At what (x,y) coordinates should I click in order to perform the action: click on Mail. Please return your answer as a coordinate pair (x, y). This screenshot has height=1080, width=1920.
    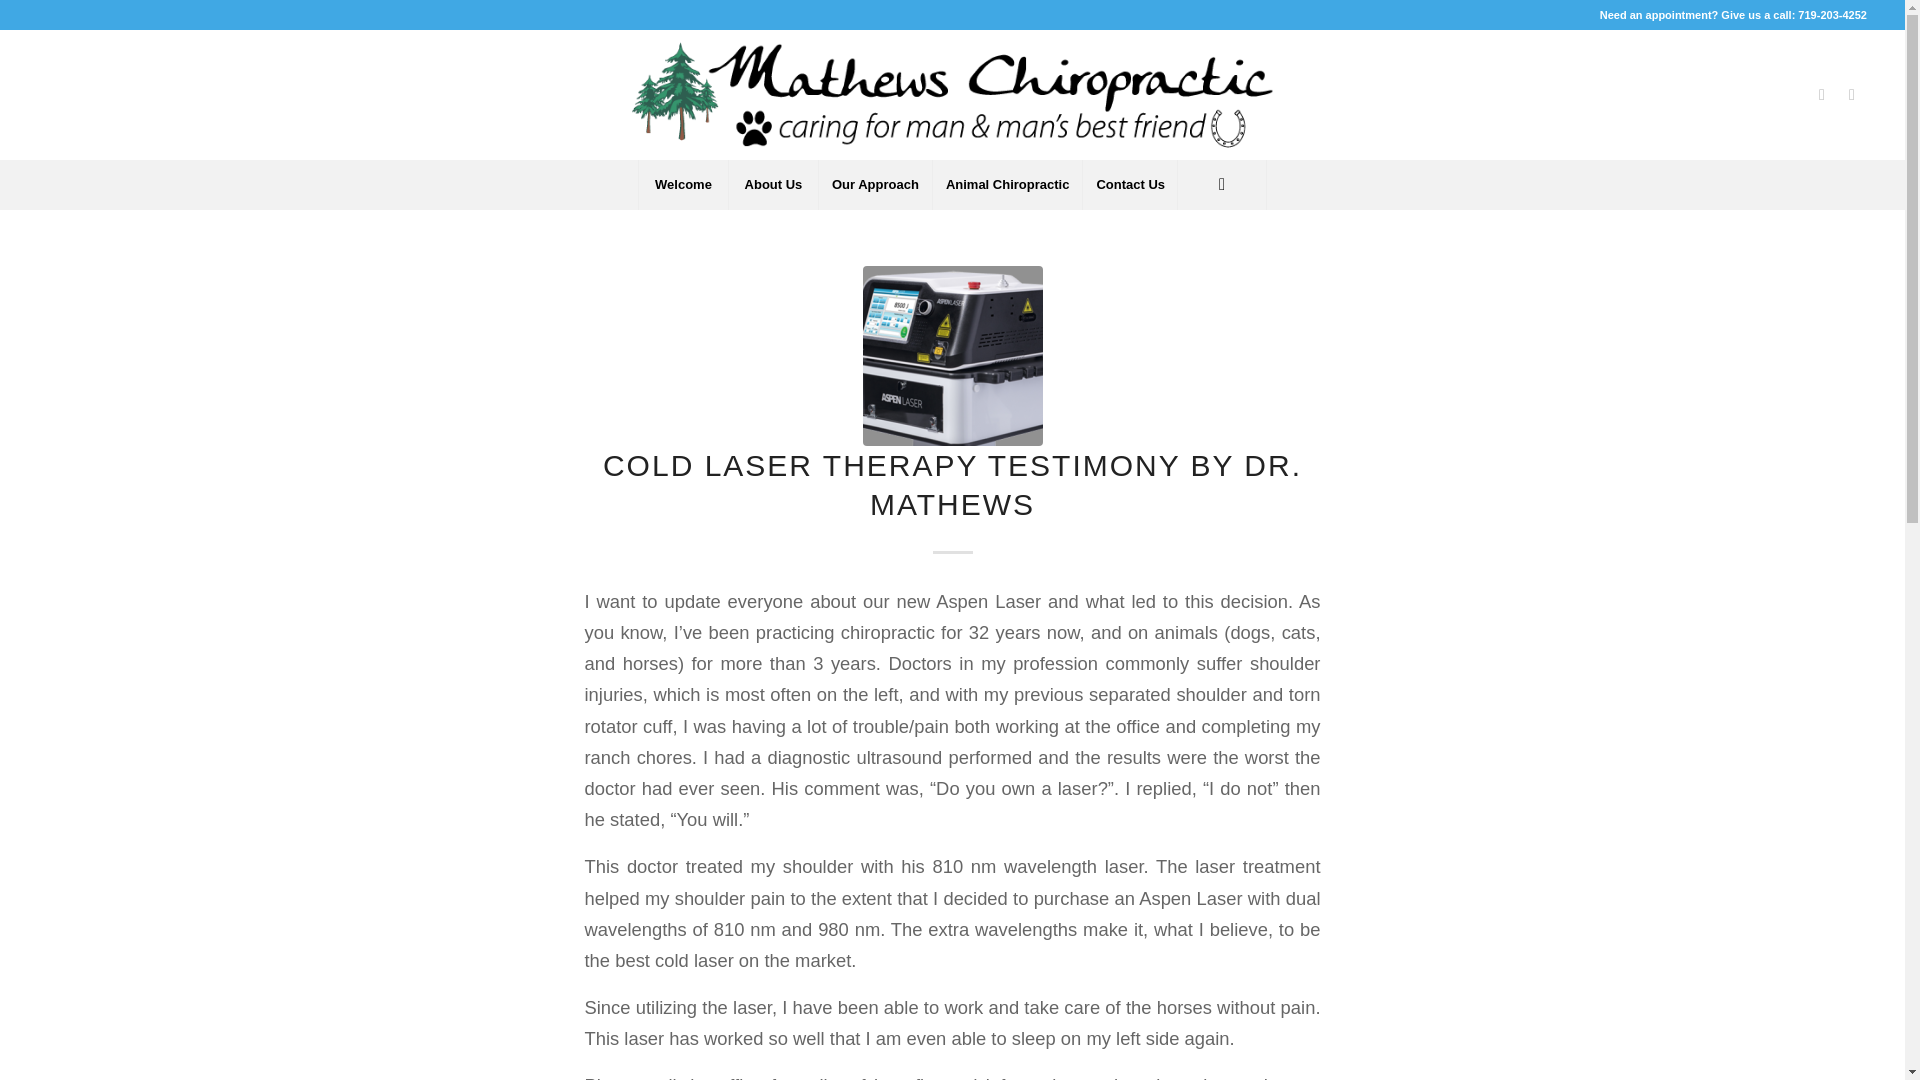
    Looking at the image, I should click on (1852, 94).